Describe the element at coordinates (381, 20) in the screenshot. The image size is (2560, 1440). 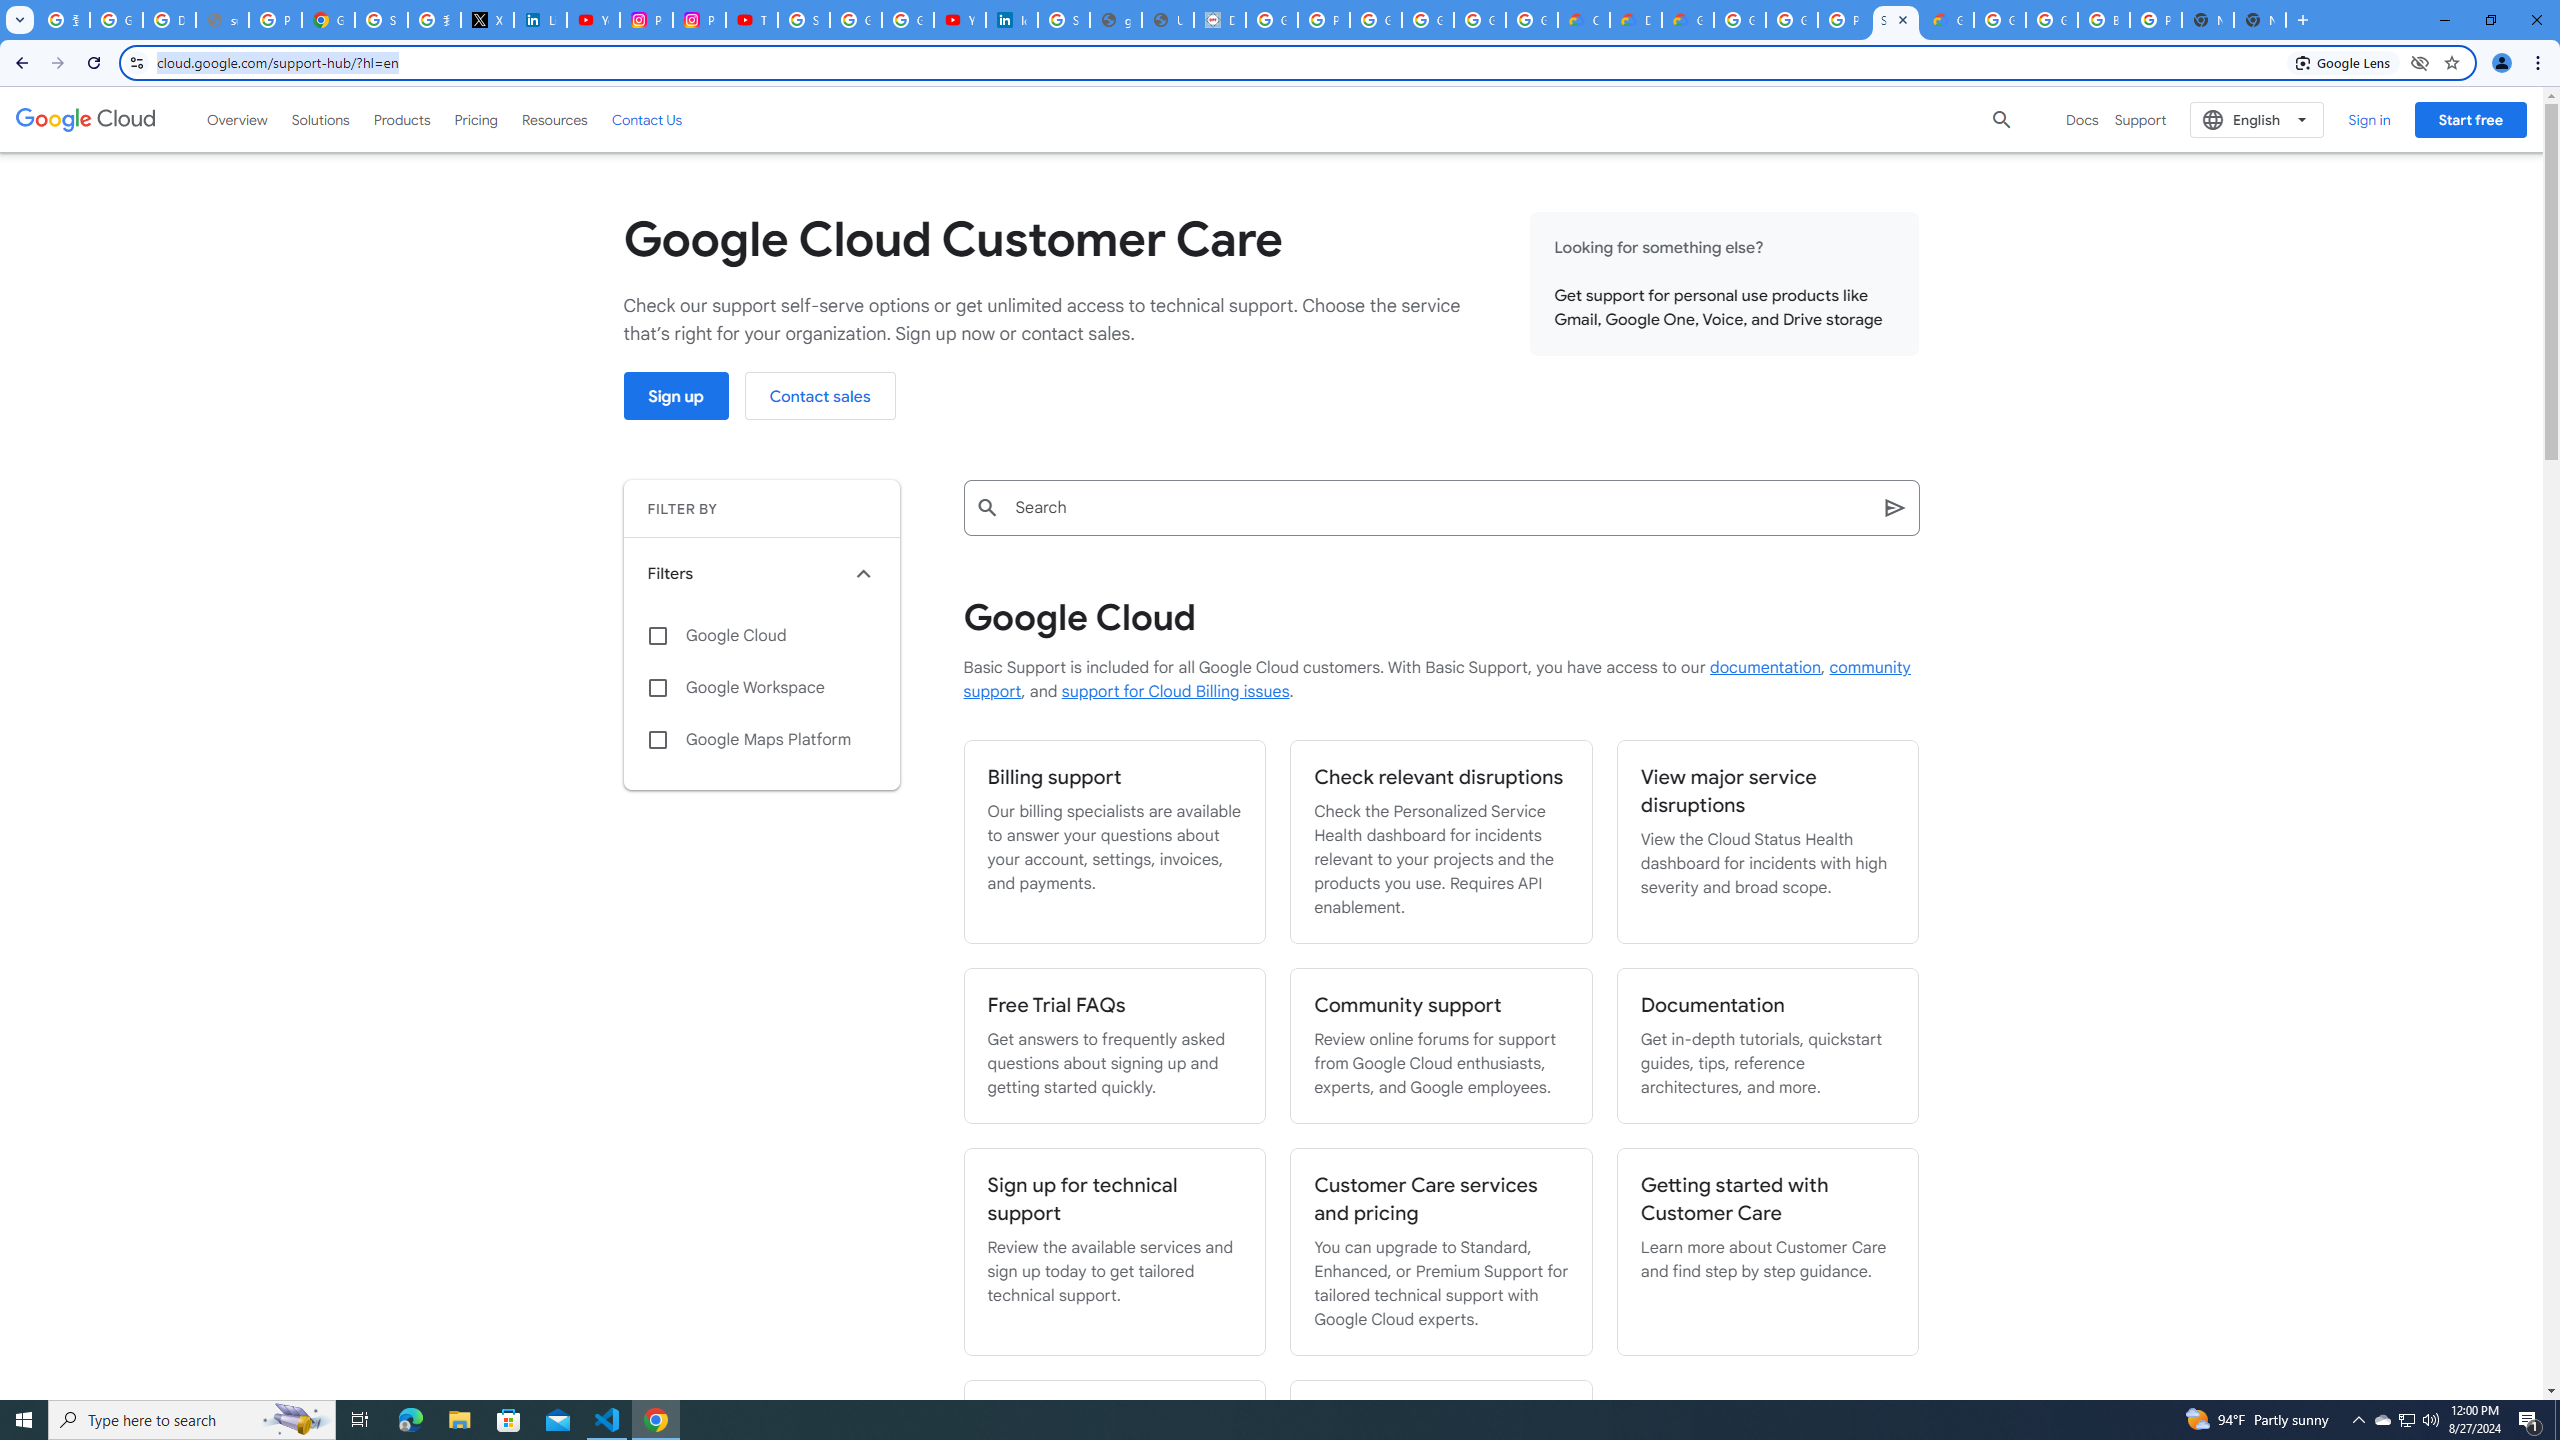
I see `Sign in - Google Accounts` at that location.